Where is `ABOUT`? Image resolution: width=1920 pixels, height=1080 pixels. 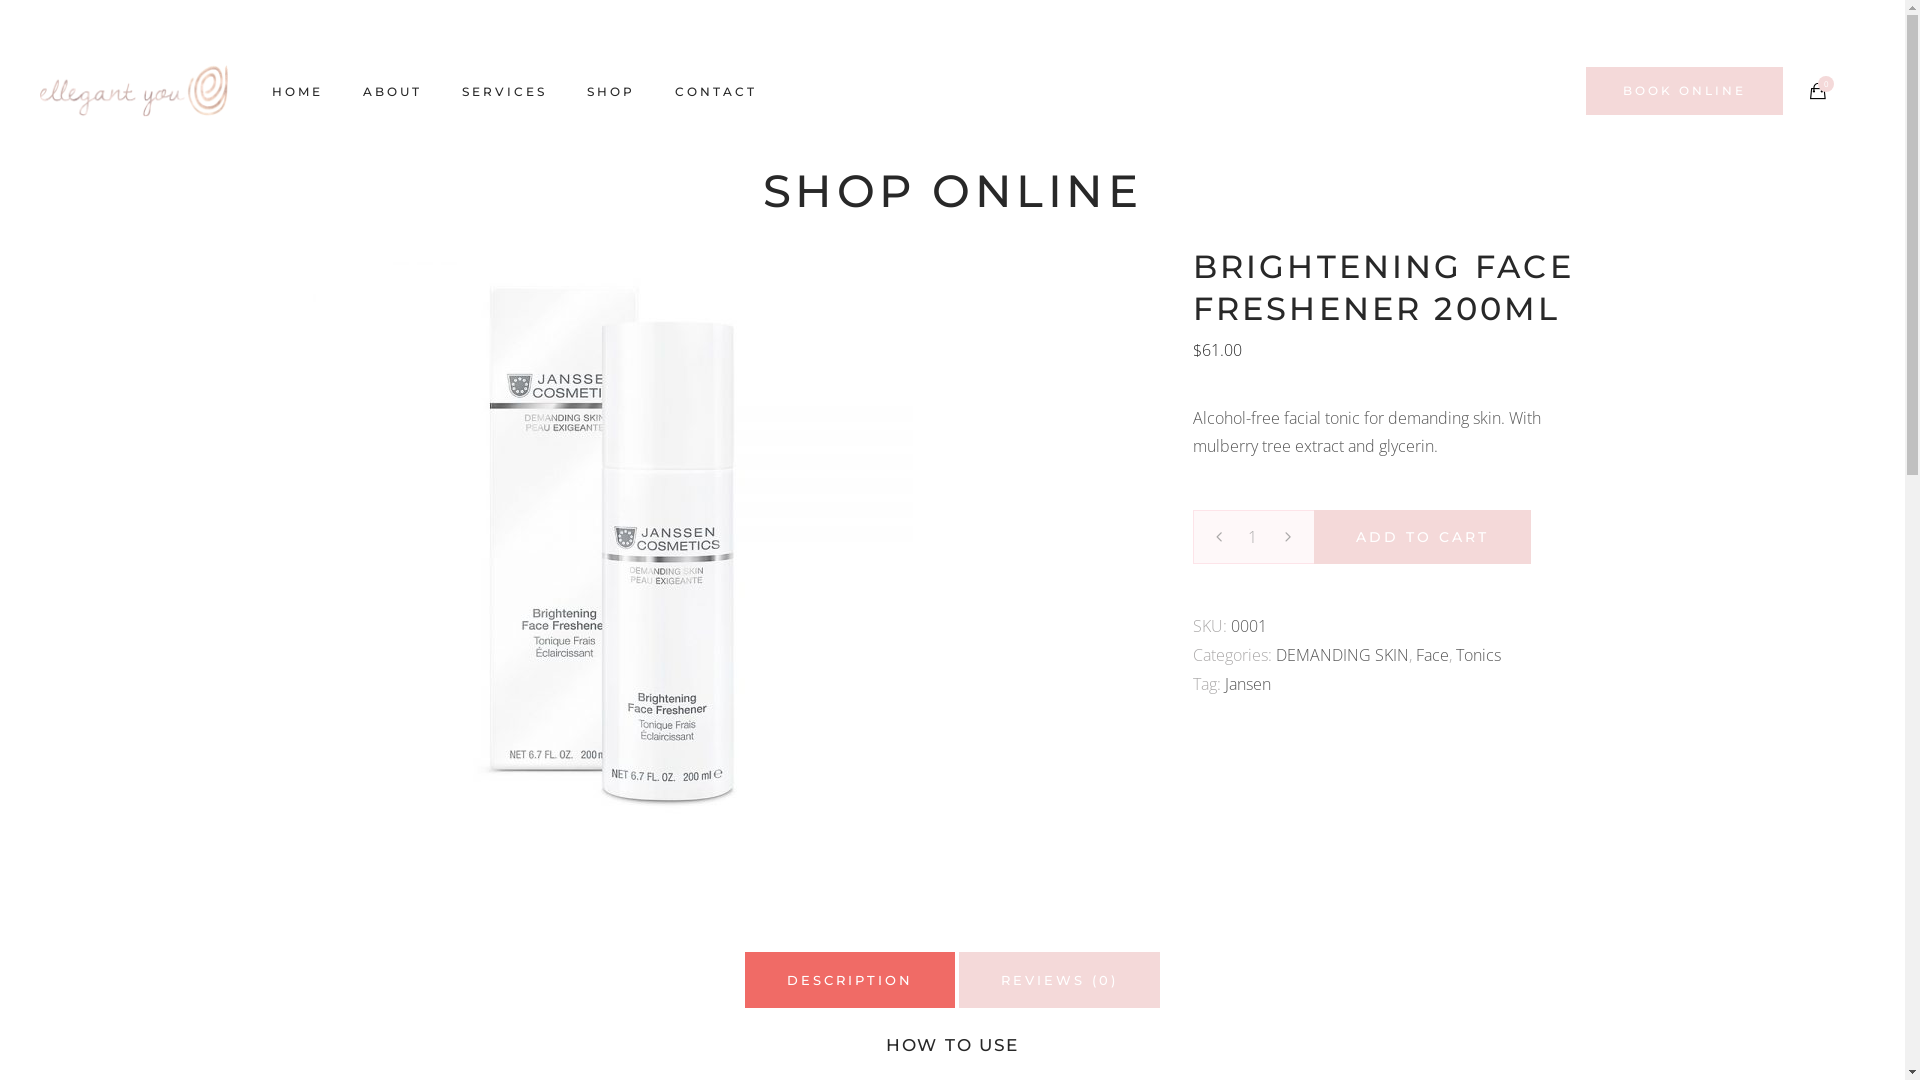 ABOUT is located at coordinates (392, 92).